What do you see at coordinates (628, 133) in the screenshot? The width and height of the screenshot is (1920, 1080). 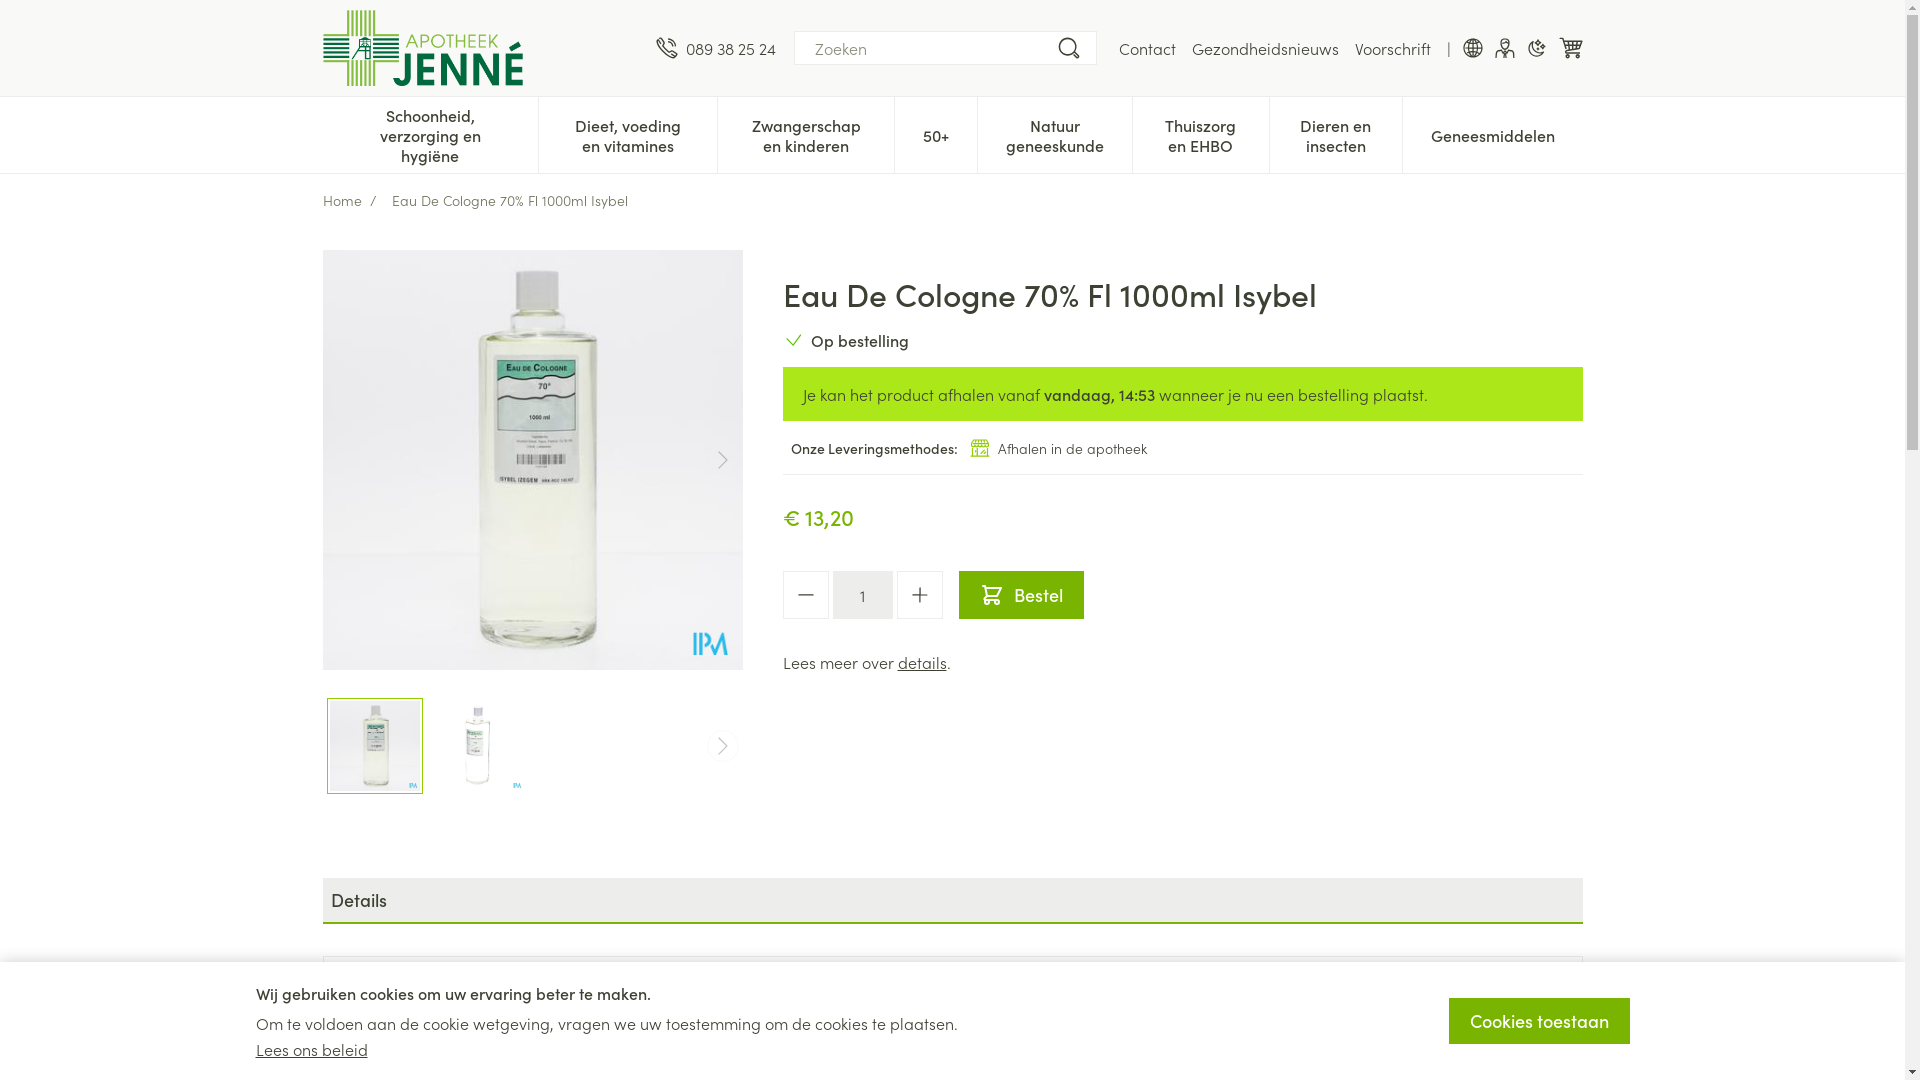 I see `Dieet, voeding en vitamines` at bounding box center [628, 133].